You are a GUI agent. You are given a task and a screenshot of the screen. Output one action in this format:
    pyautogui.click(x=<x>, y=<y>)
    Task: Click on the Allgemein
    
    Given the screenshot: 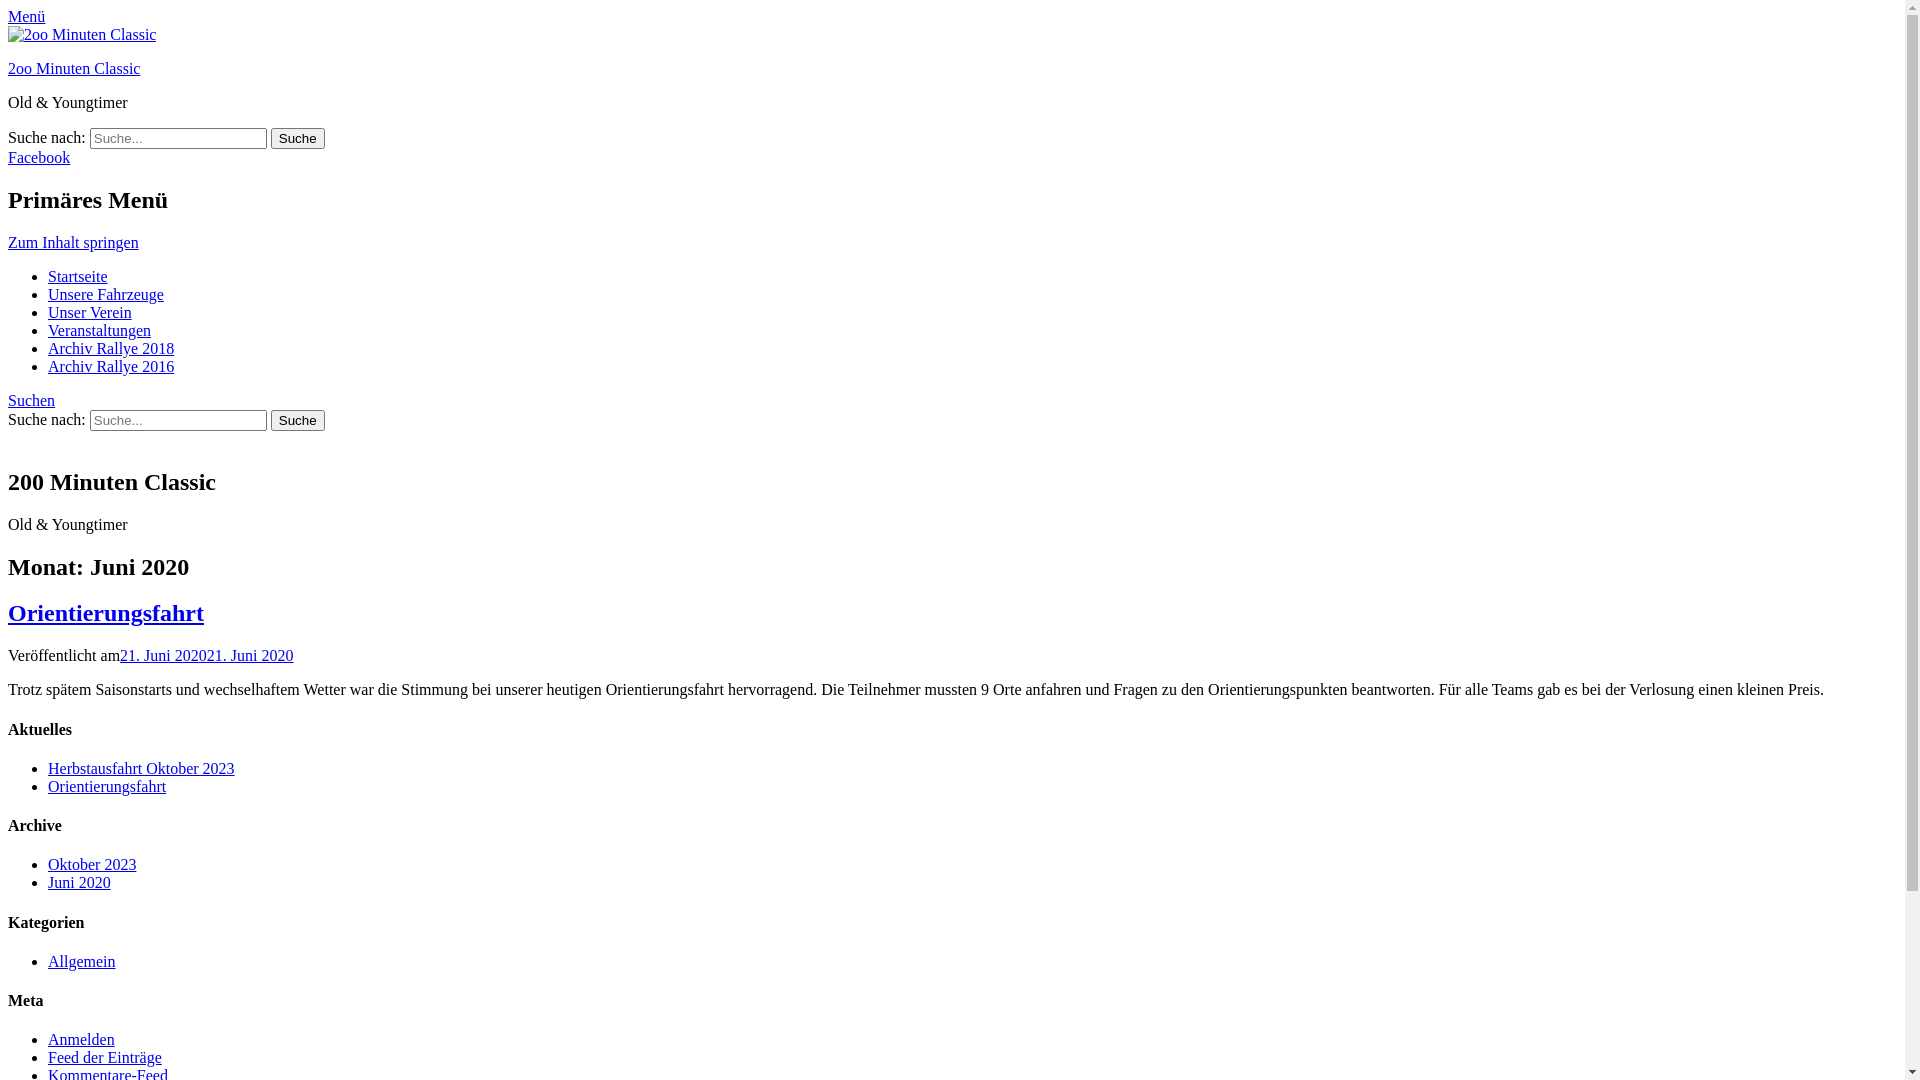 What is the action you would take?
    pyautogui.click(x=82, y=962)
    